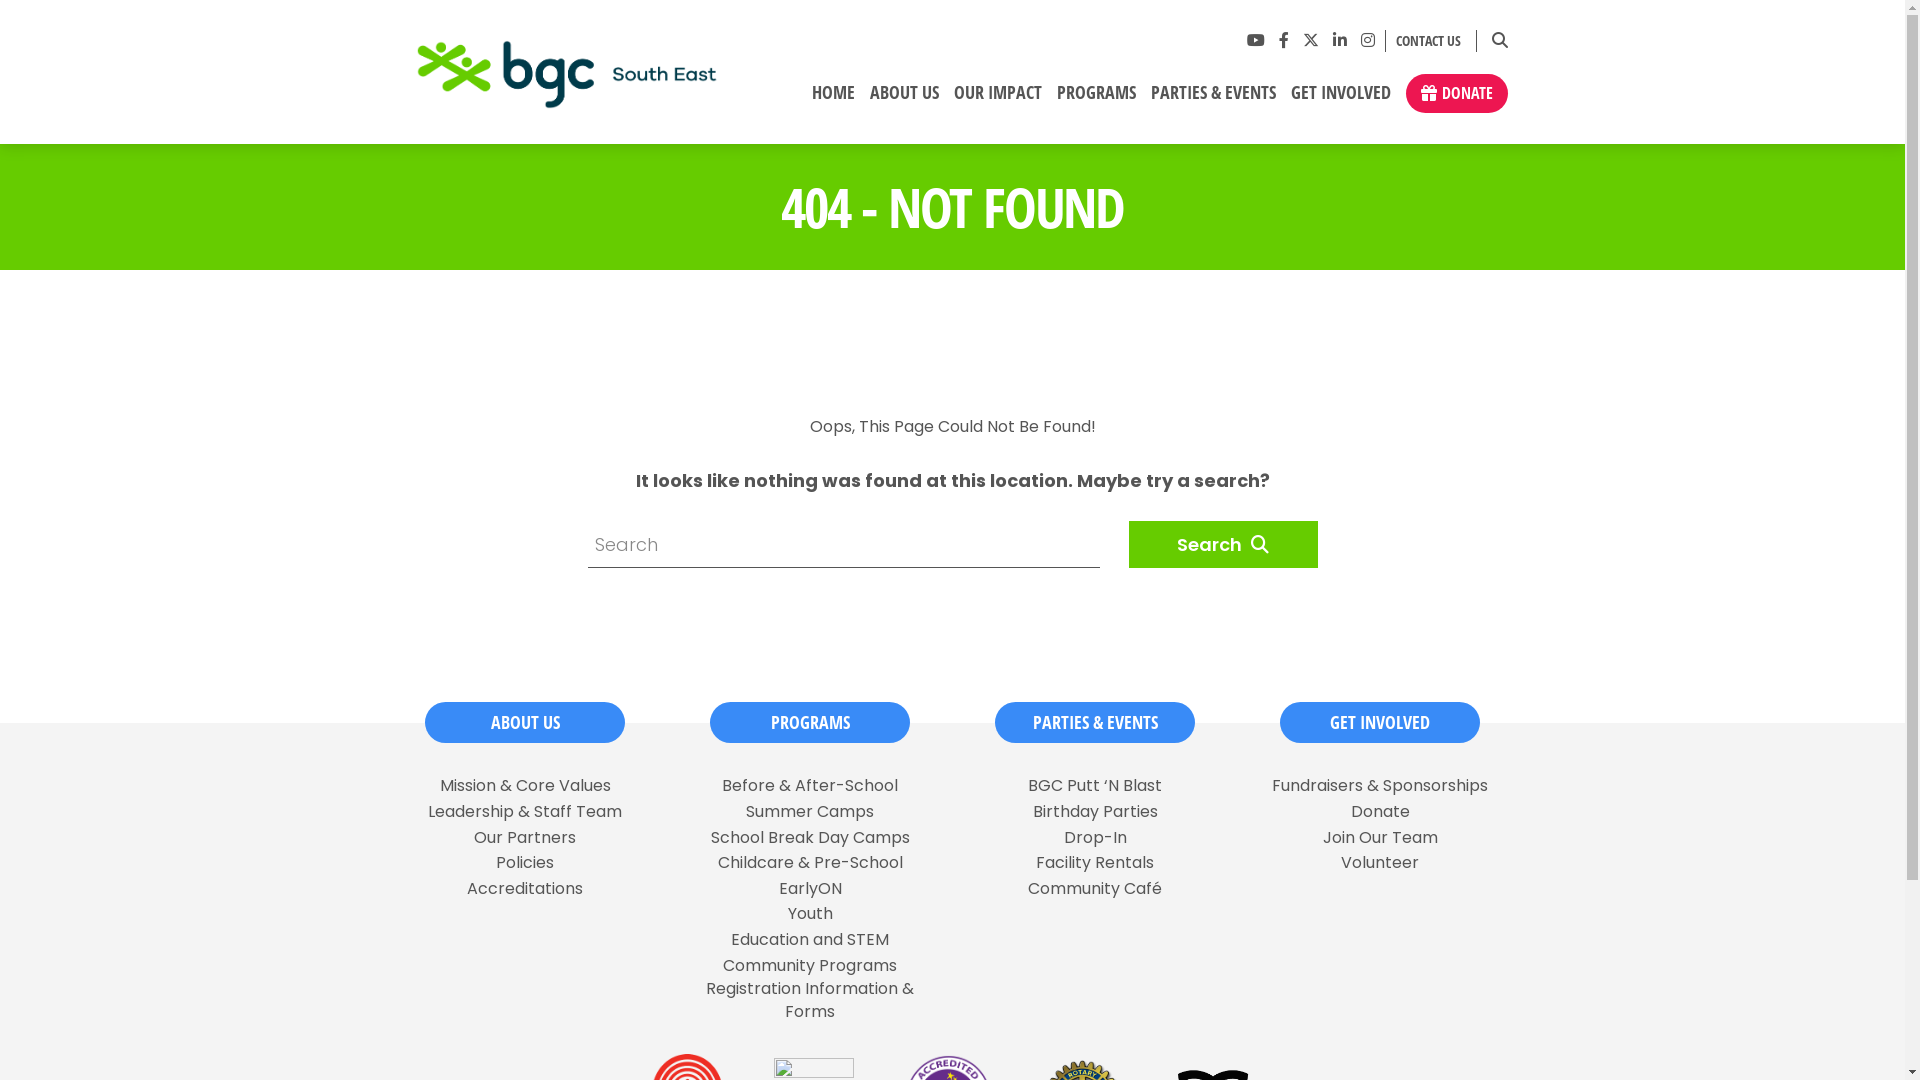  I want to click on GET INVOLVED, so click(1340, 100).